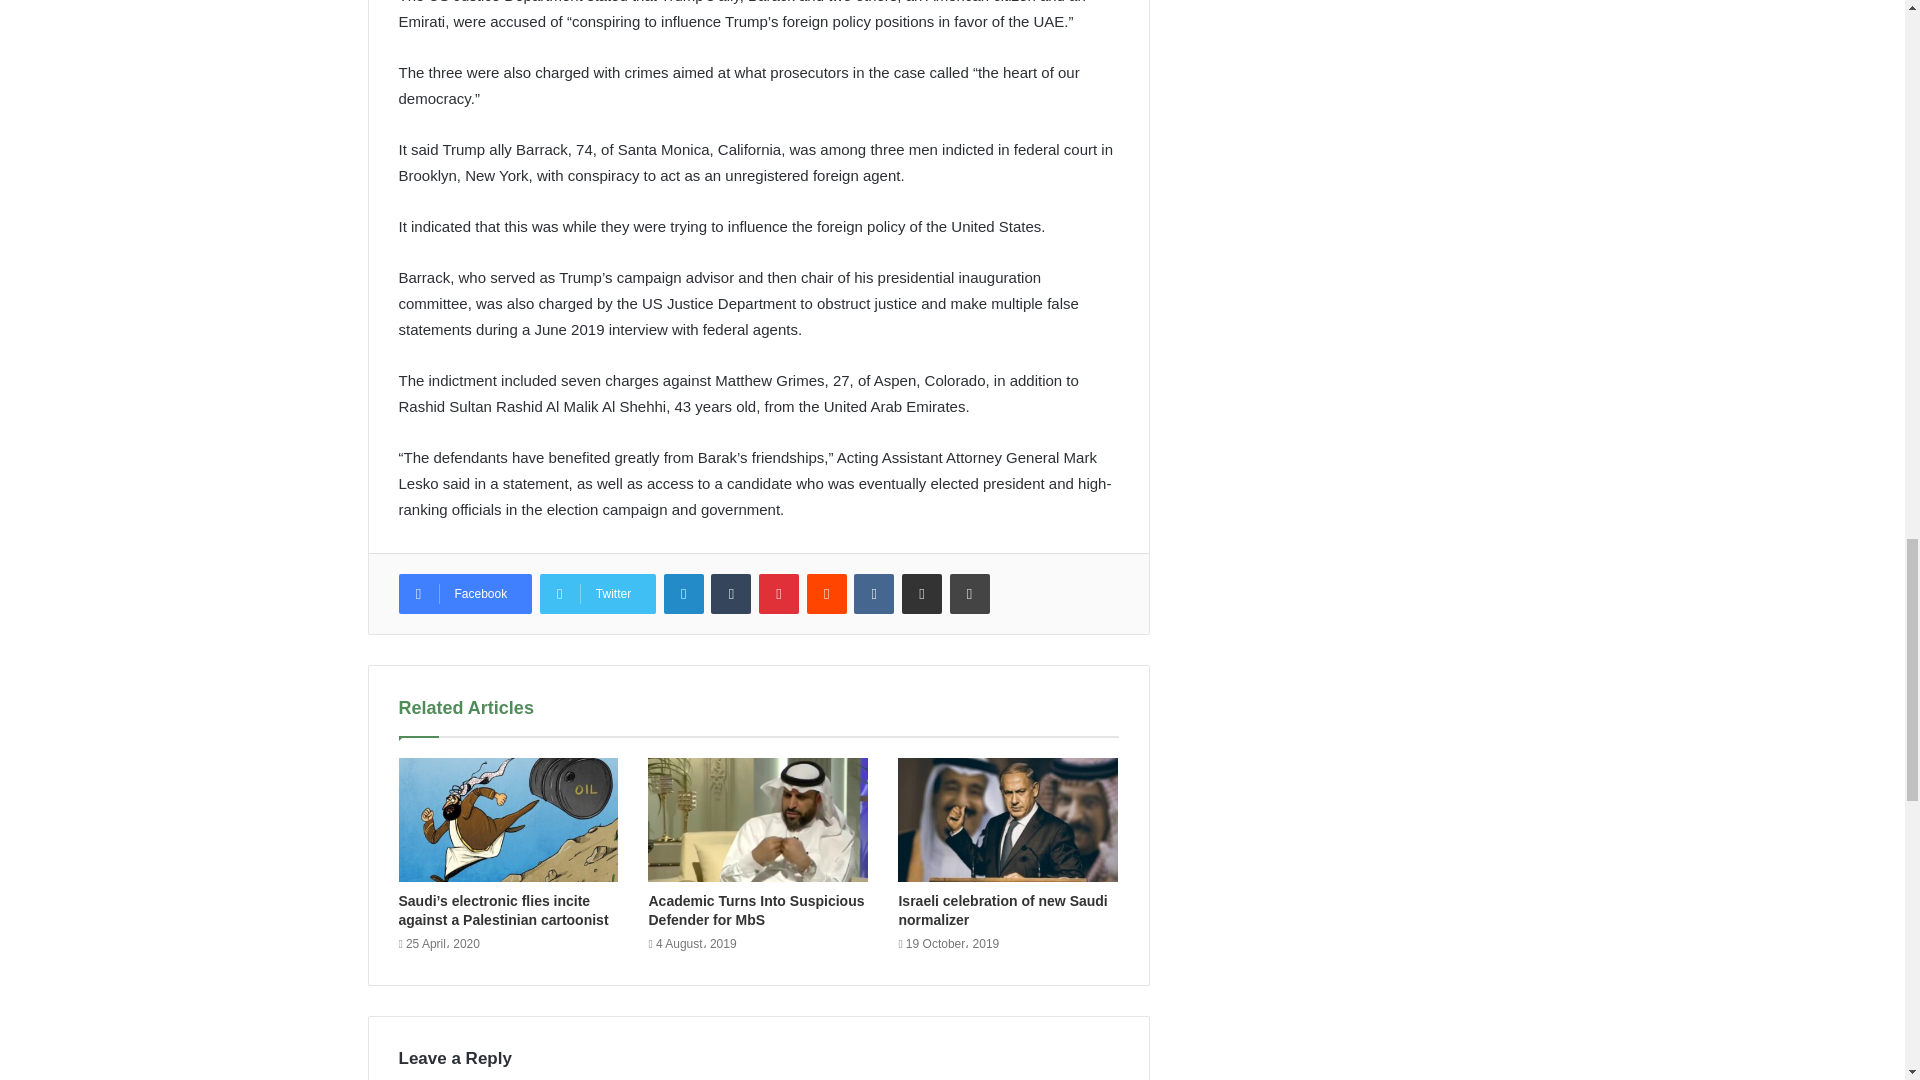 The image size is (1920, 1080). What do you see at coordinates (598, 594) in the screenshot?
I see `Twitter` at bounding box center [598, 594].